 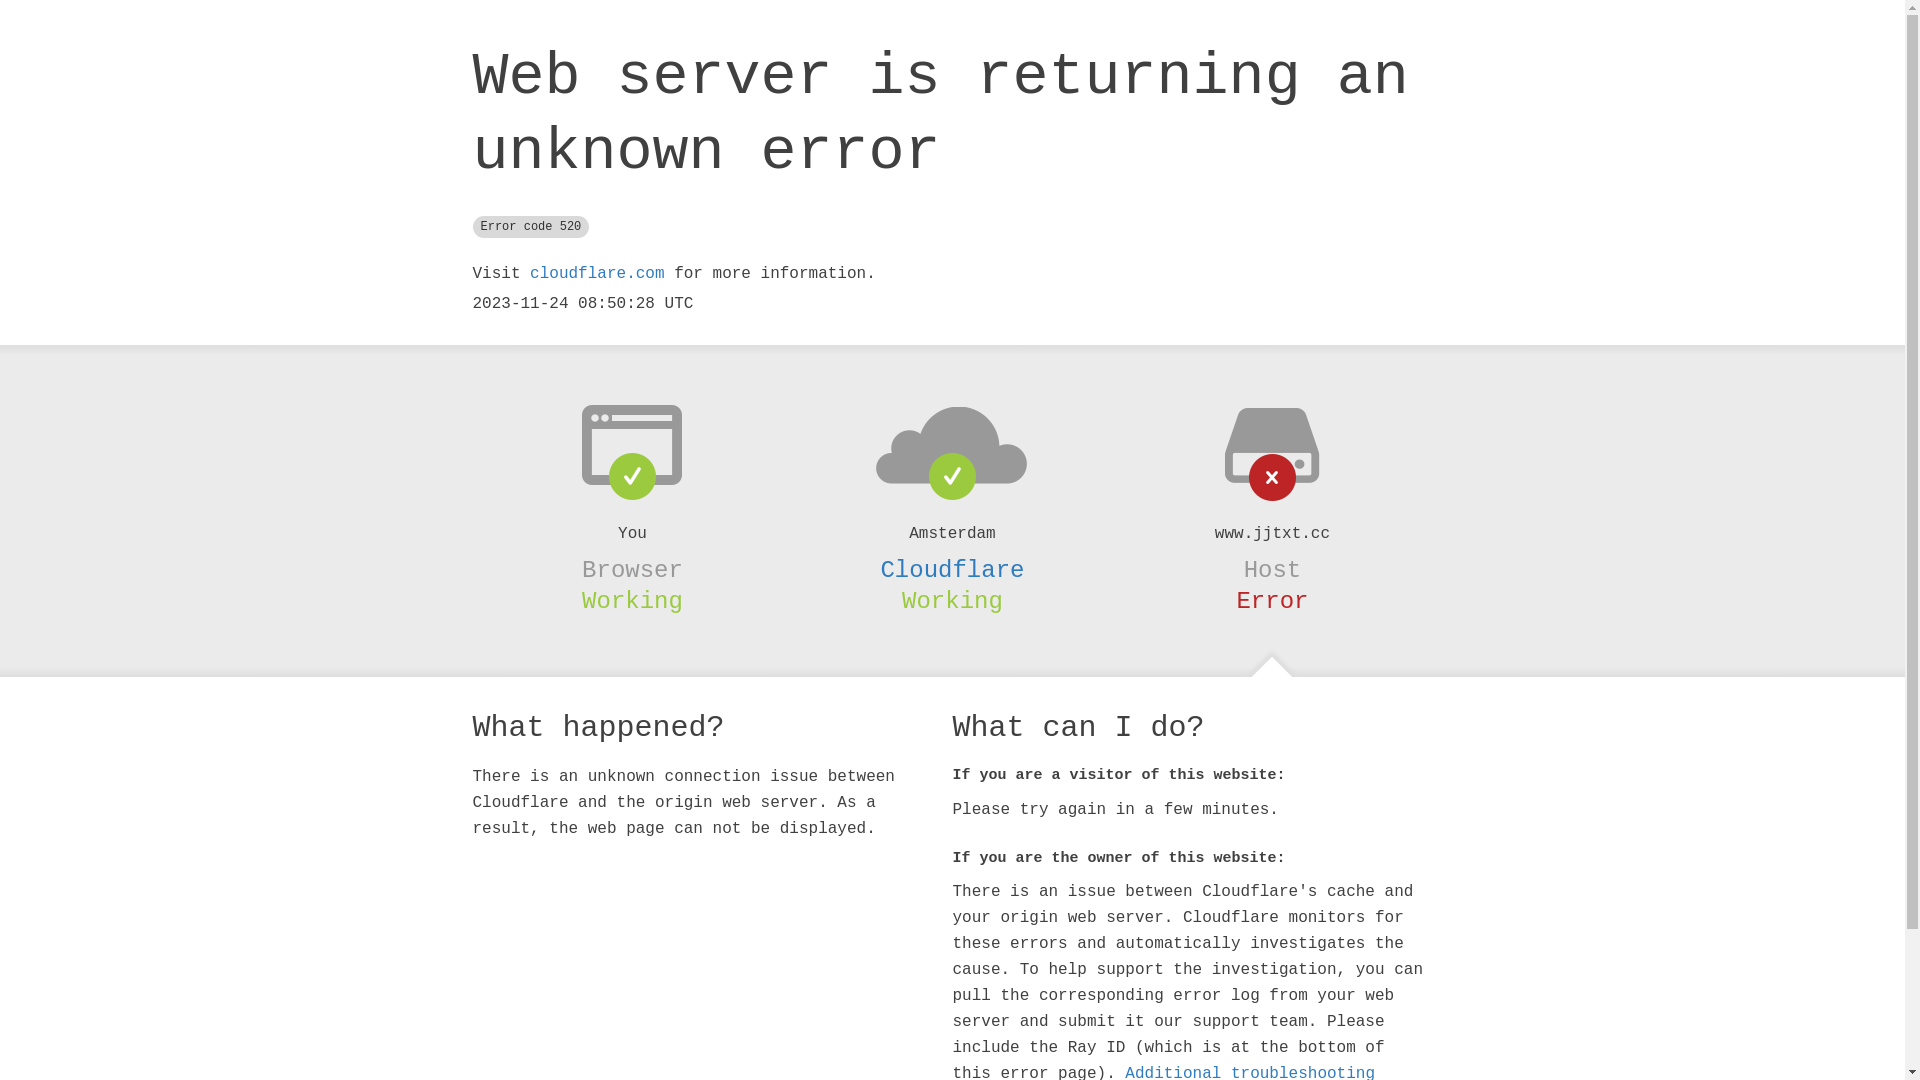 I want to click on cloudflare.com, so click(x=597, y=274).